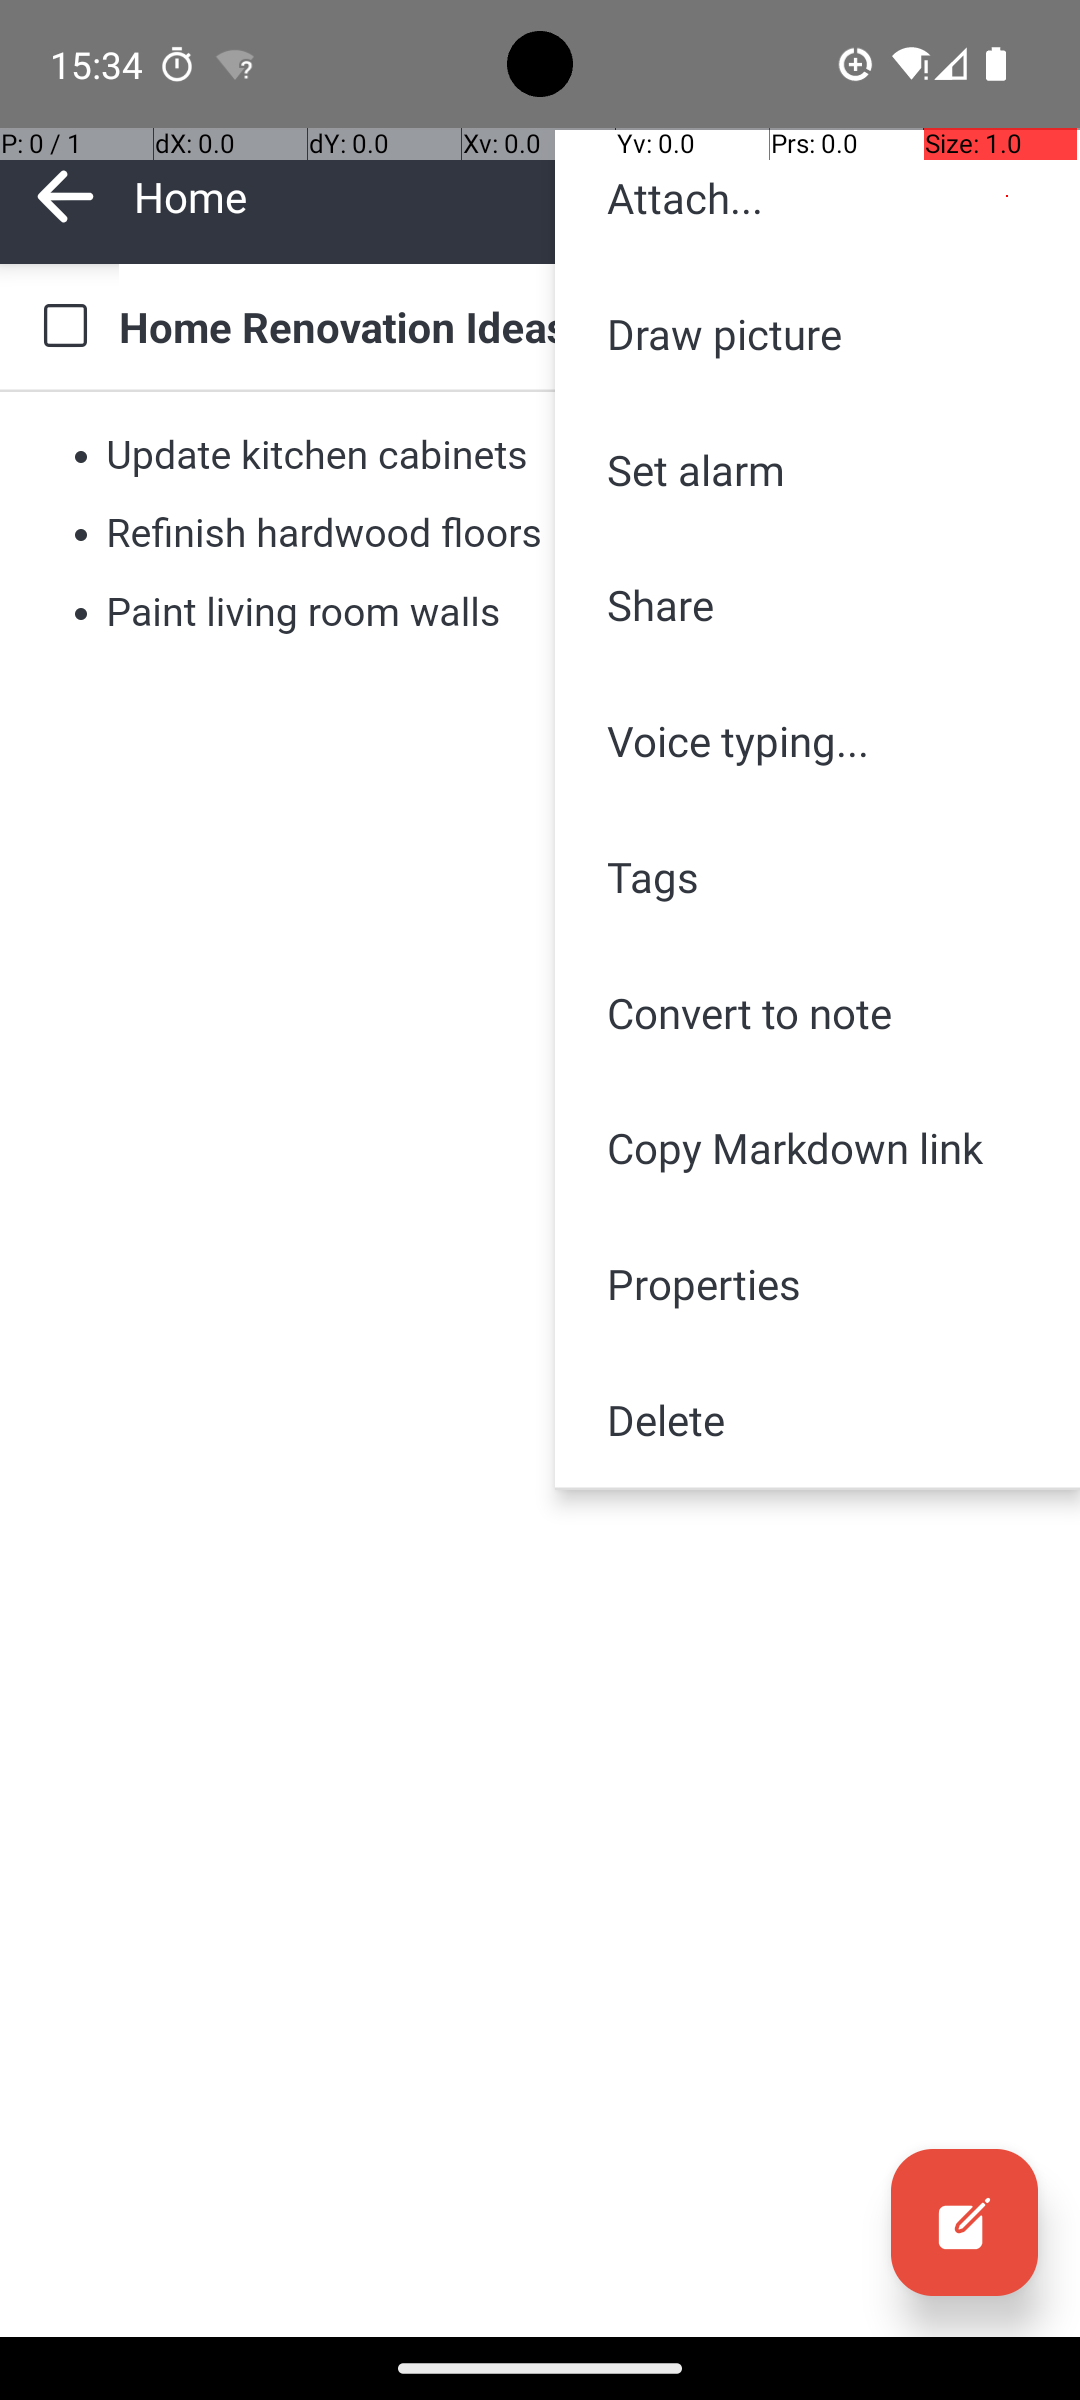 This screenshot has width=1080, height=2400. I want to click on Convert to note, so click(818, 1012).